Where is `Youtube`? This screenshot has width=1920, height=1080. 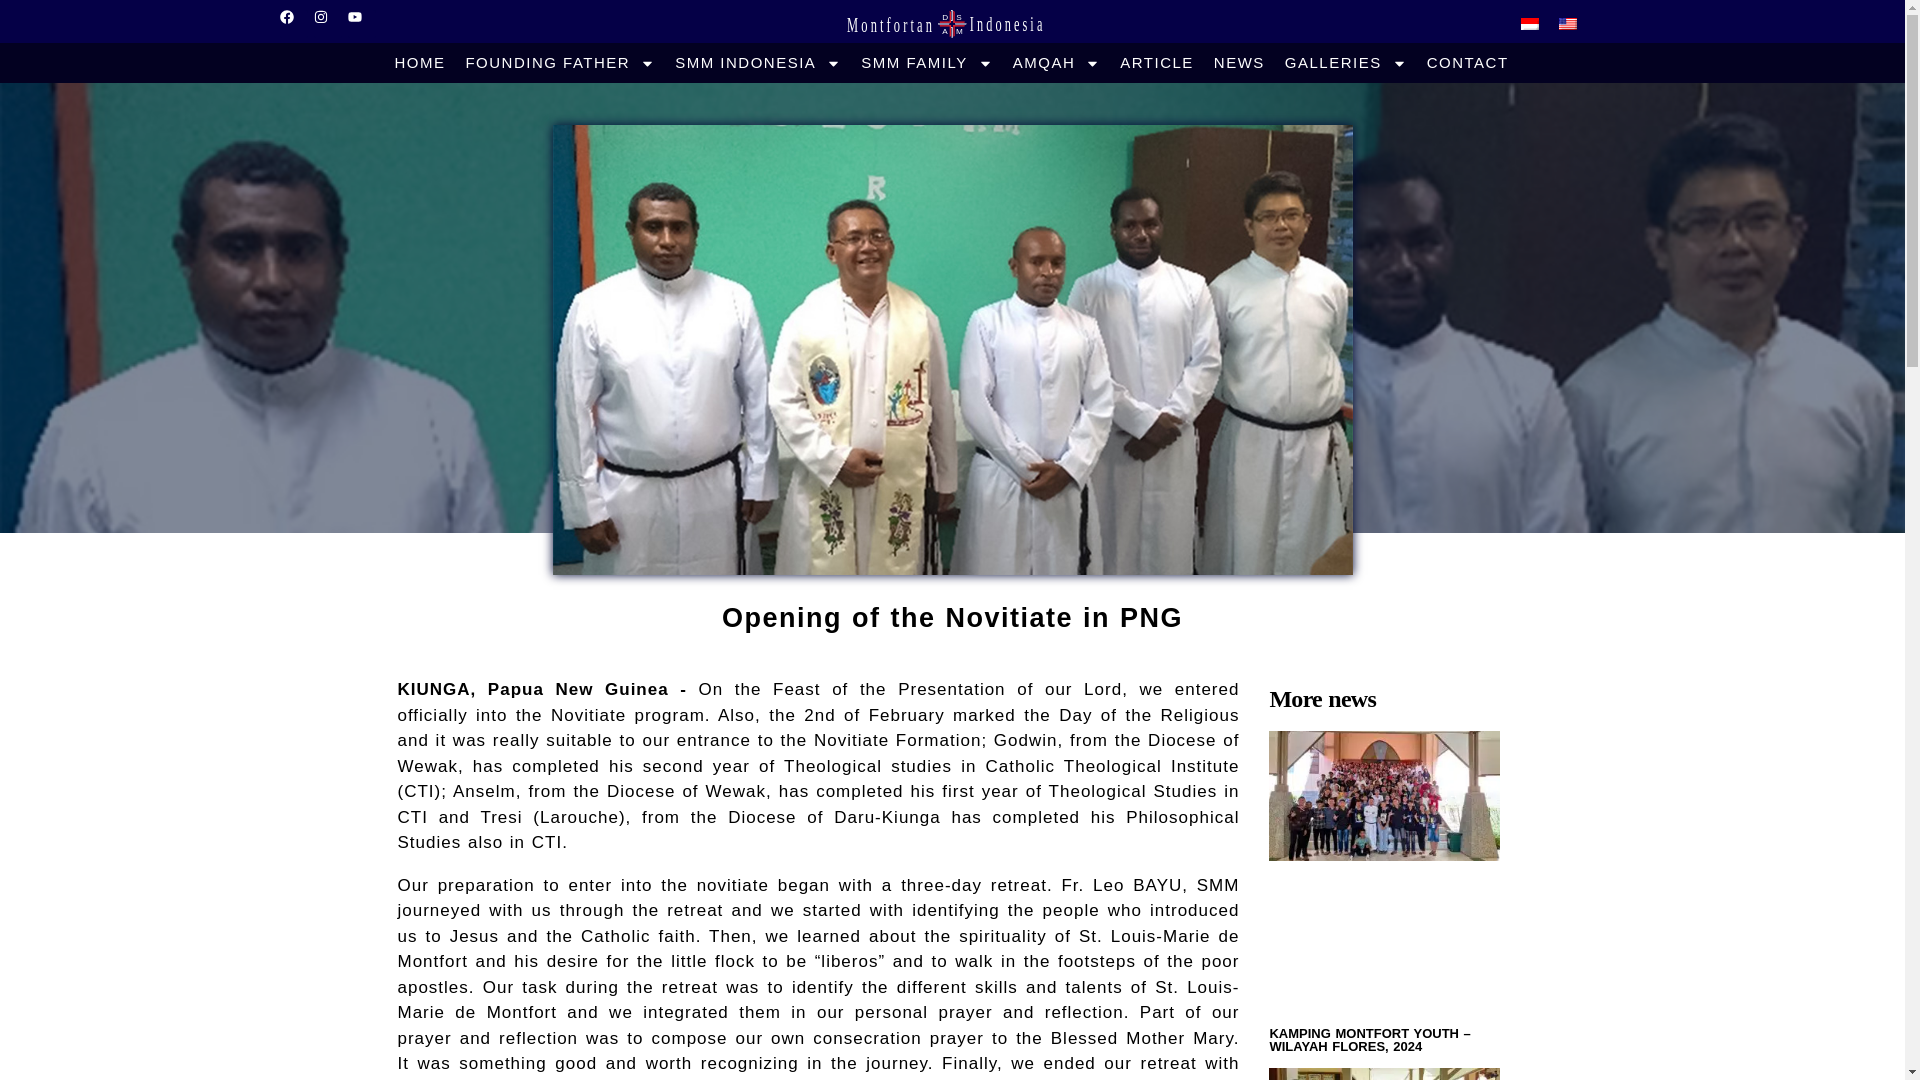
Youtube is located at coordinates (362, 23).